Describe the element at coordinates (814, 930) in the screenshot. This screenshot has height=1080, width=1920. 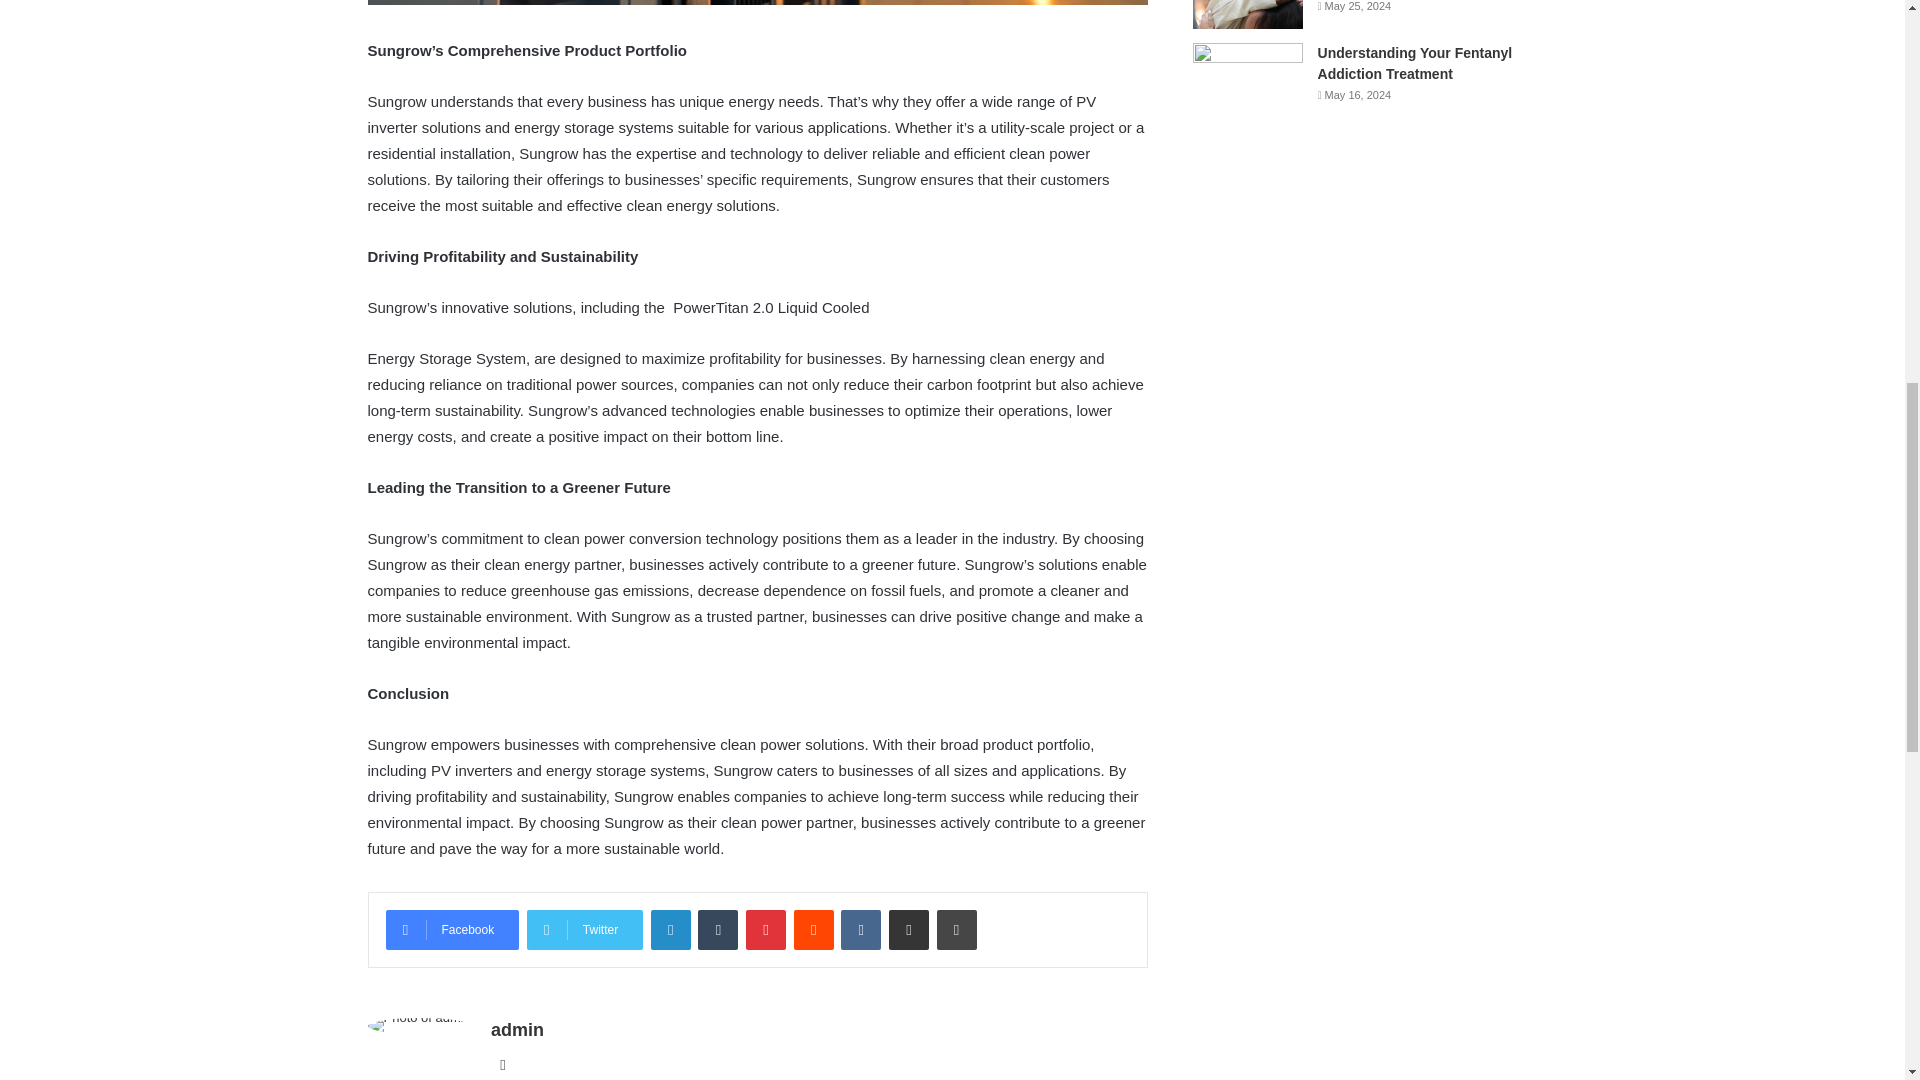
I see `Reddit` at that location.